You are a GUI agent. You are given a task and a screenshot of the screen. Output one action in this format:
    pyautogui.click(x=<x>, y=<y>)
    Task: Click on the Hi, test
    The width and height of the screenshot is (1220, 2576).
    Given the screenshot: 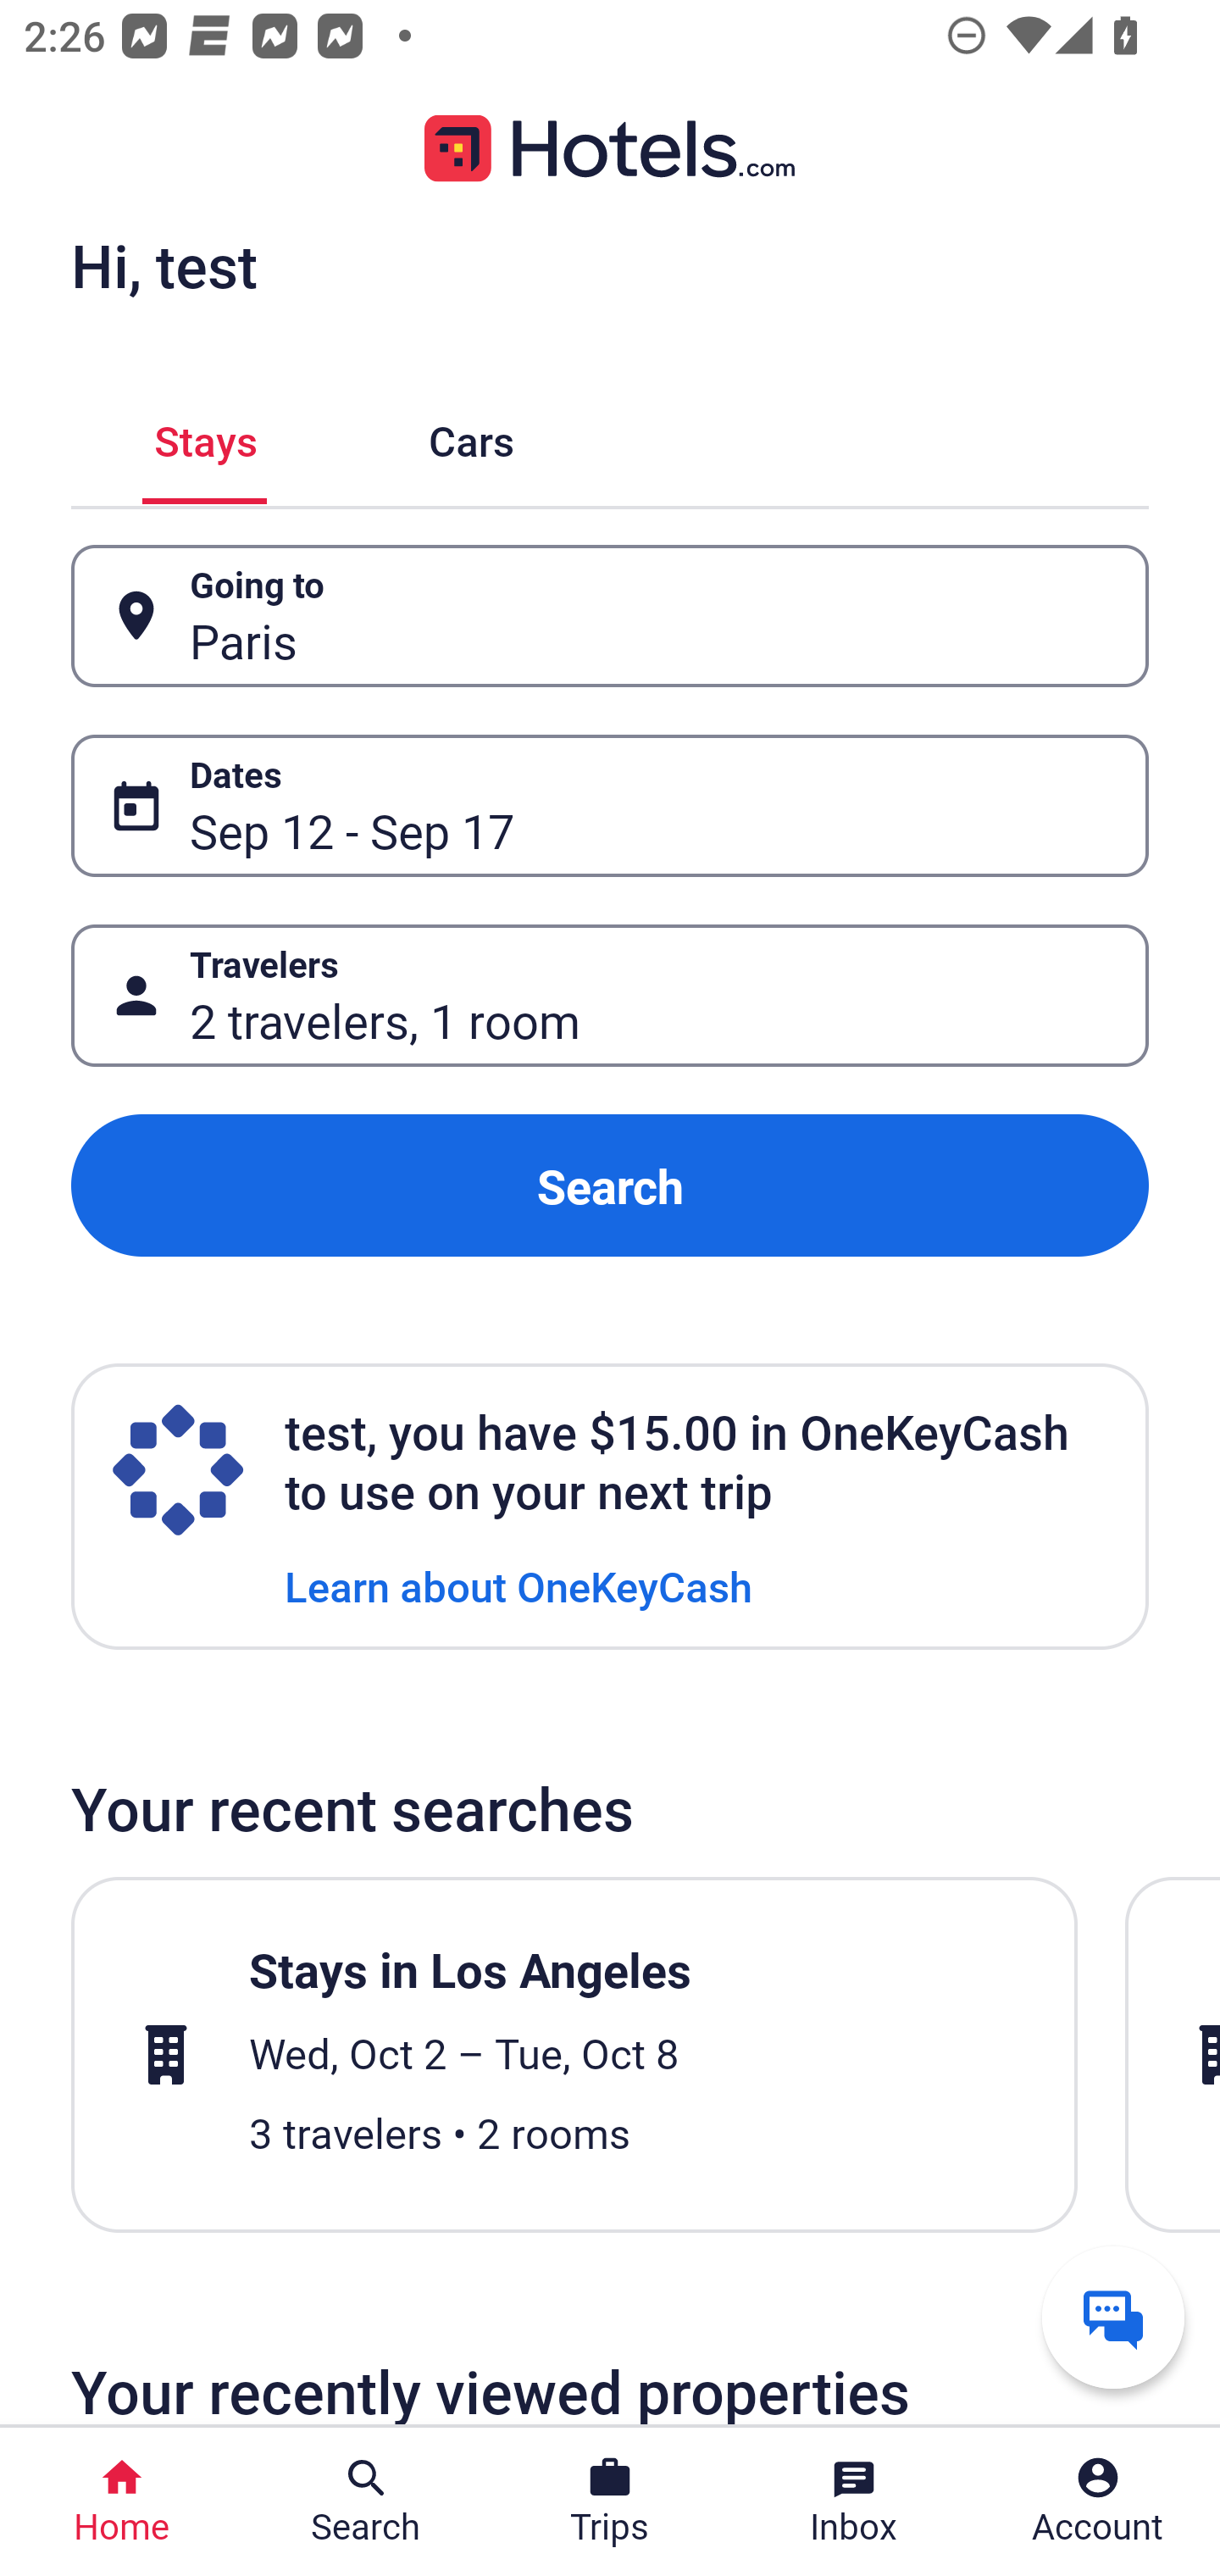 What is the action you would take?
    pyautogui.click(x=164, y=265)
    